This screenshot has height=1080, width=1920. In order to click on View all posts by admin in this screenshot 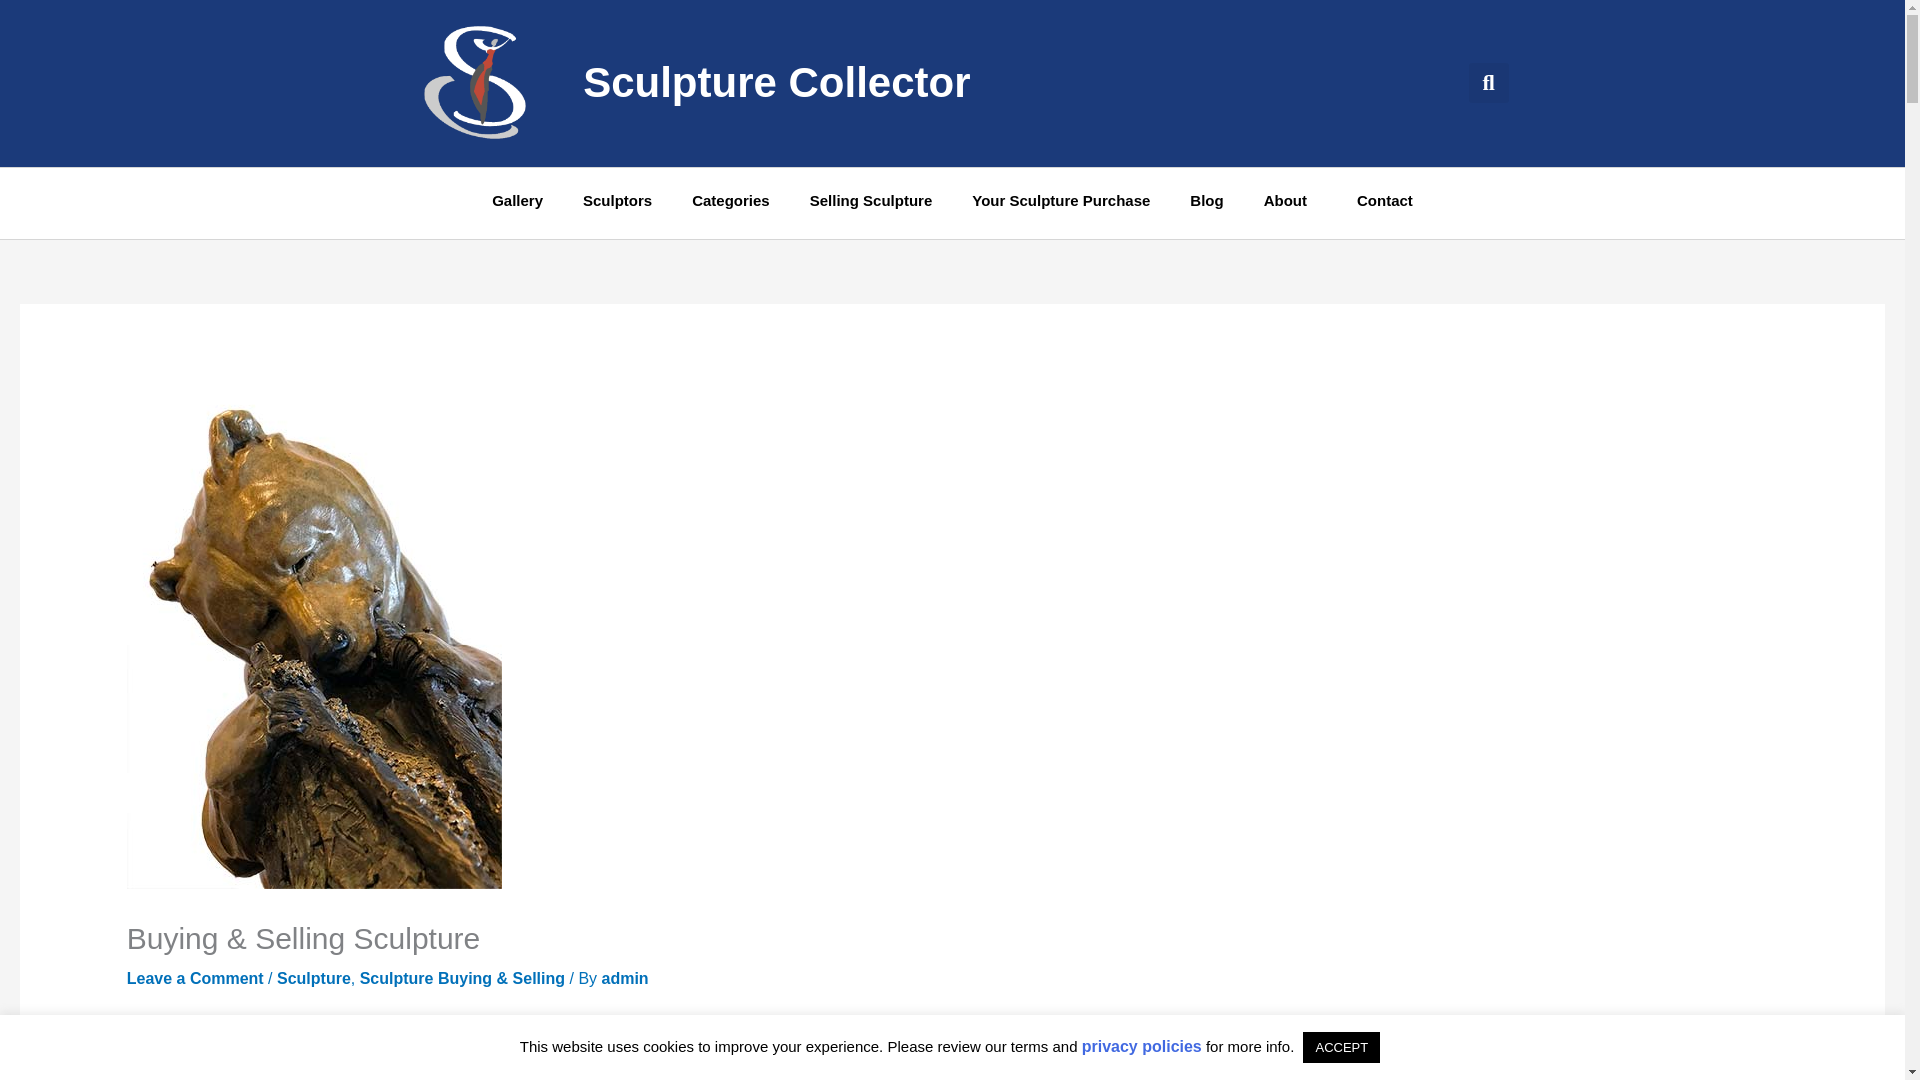, I will do `click(625, 978)`.